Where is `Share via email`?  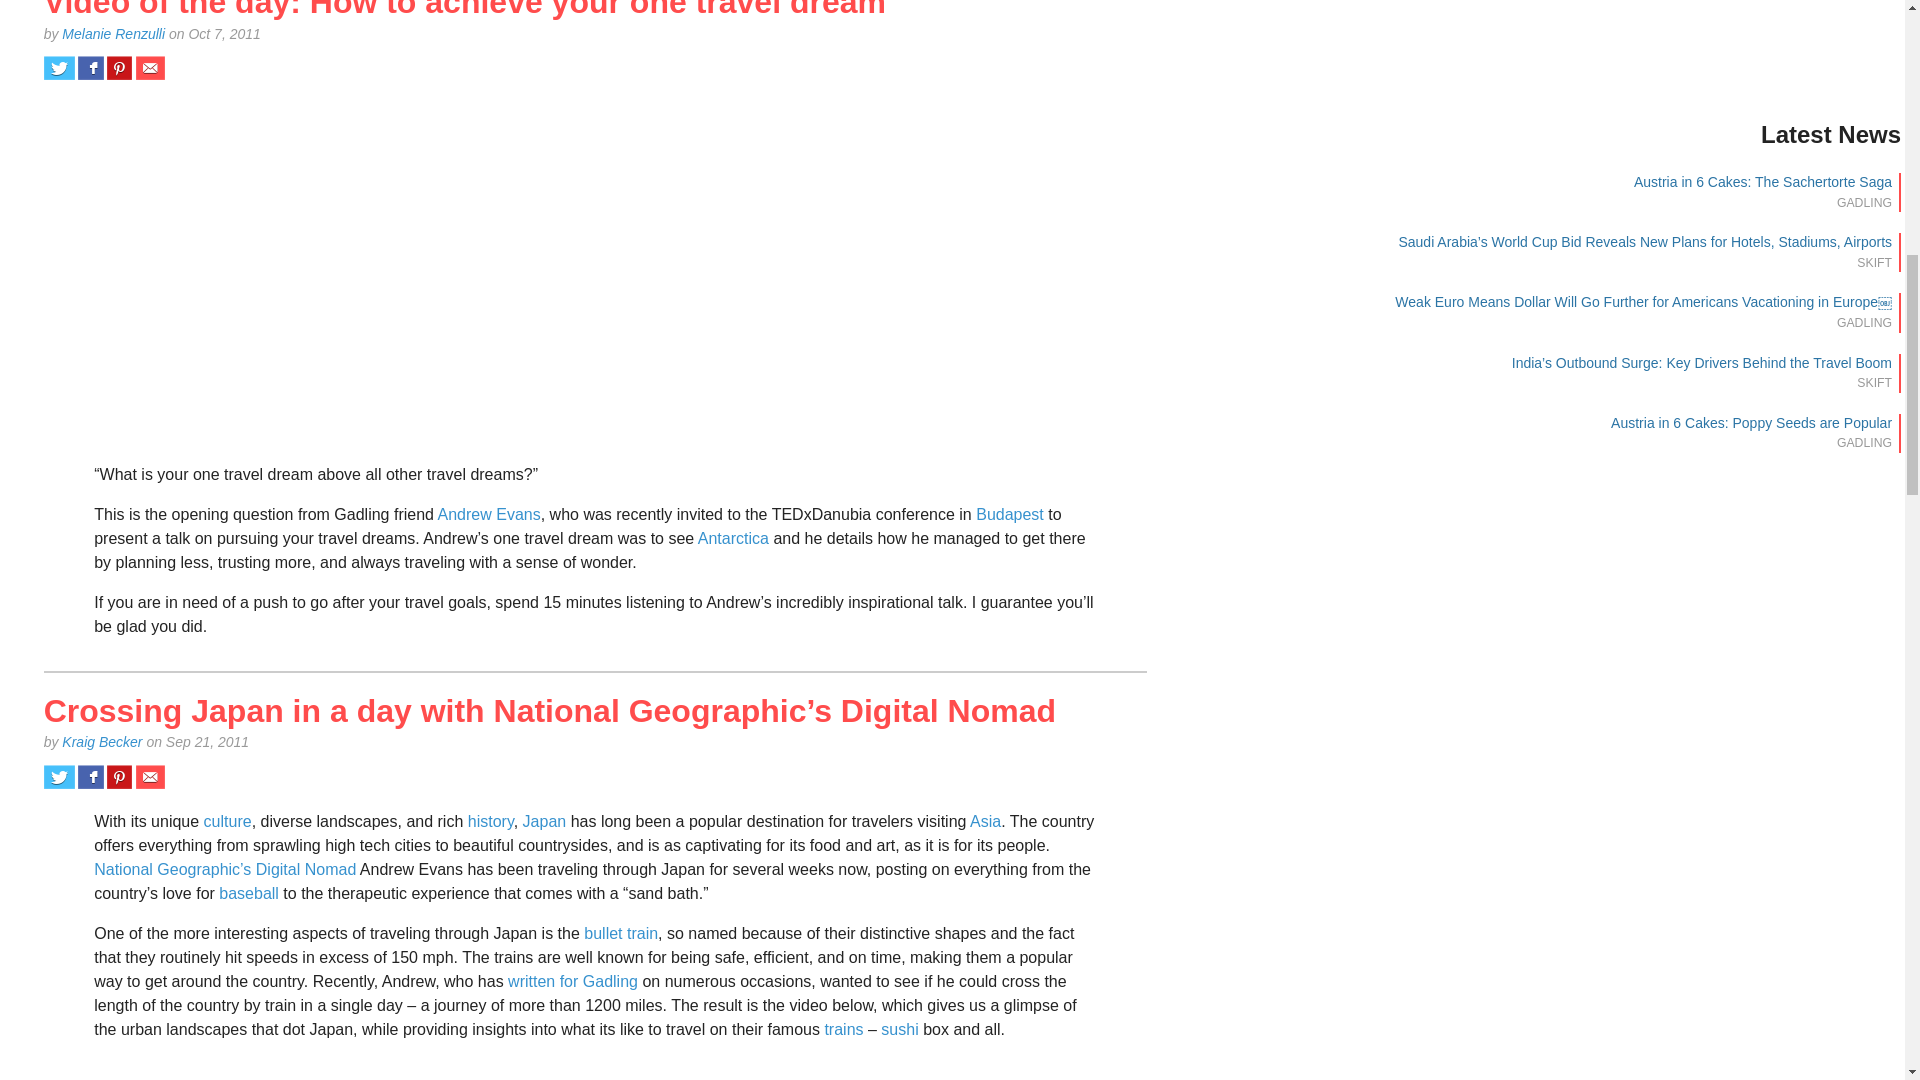 Share via email is located at coordinates (150, 776).